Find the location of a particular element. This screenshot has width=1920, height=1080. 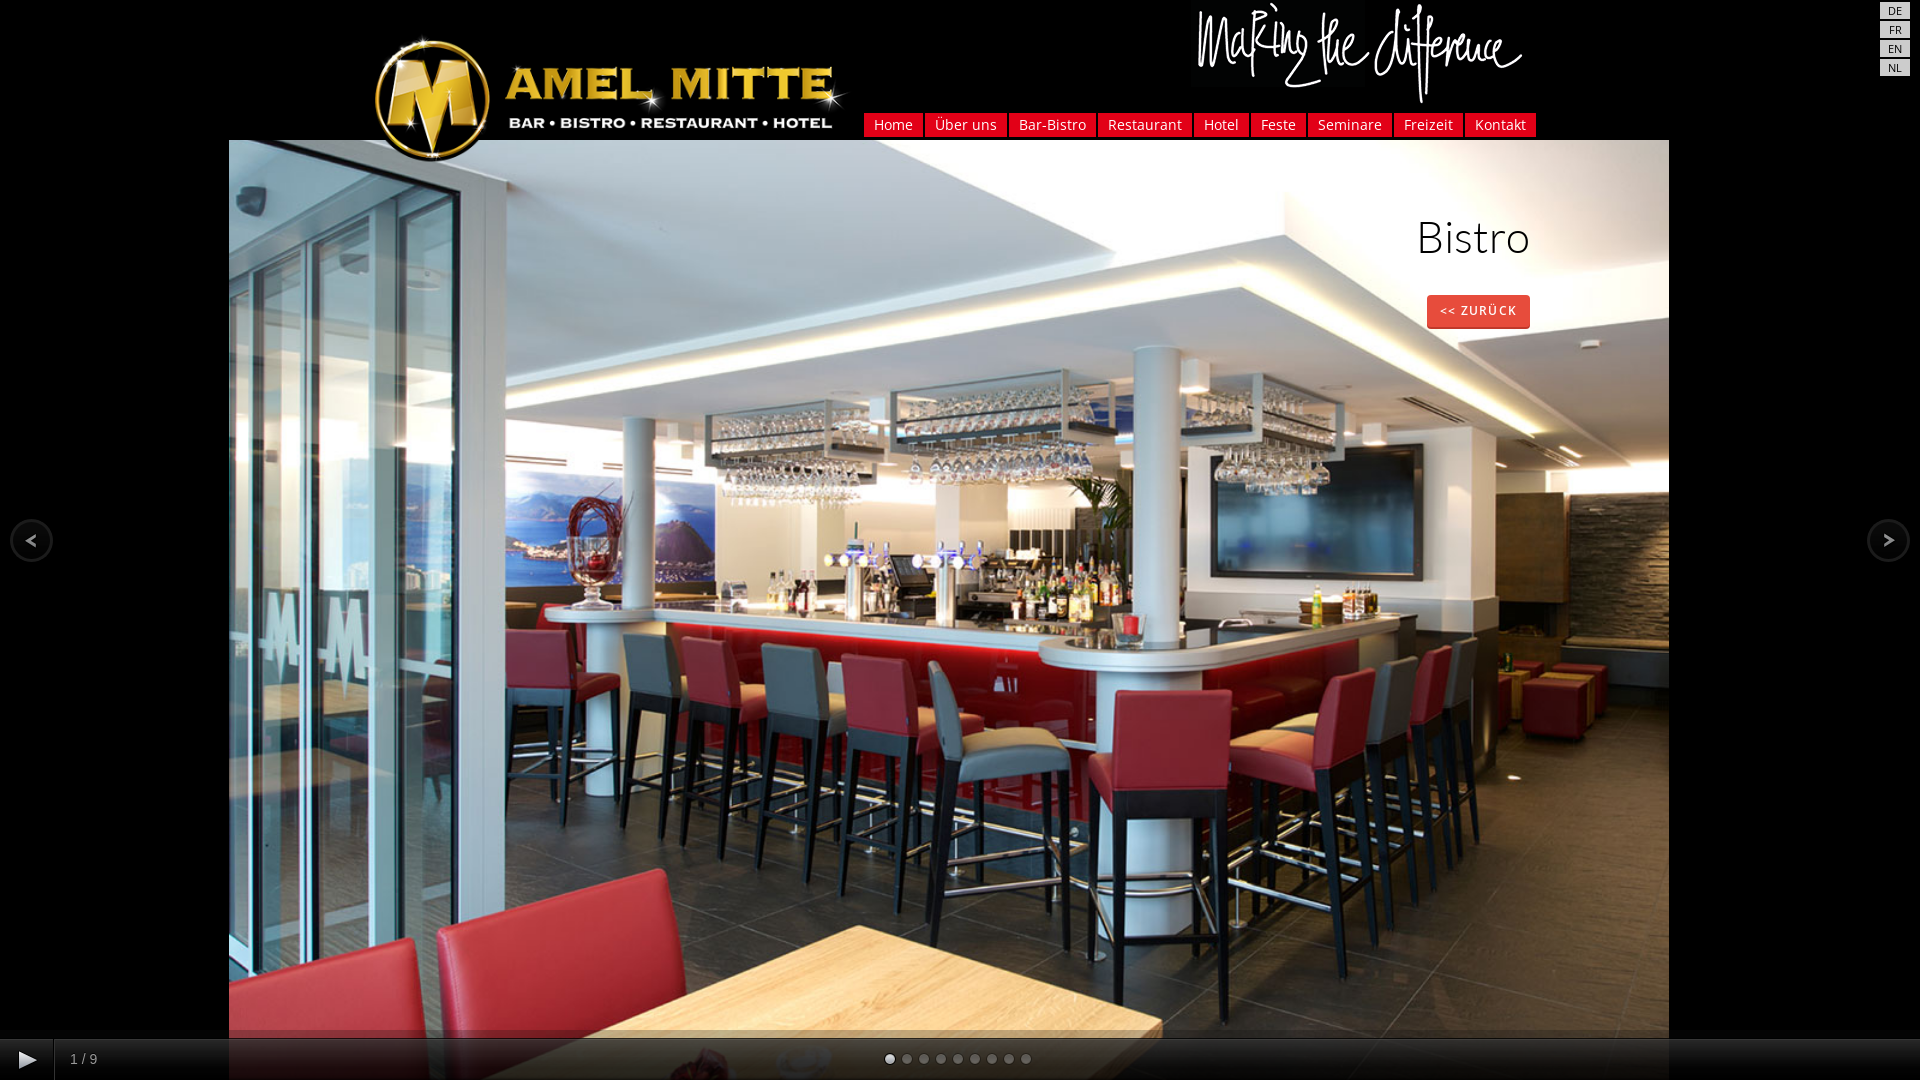

Feste is located at coordinates (1278, 125).